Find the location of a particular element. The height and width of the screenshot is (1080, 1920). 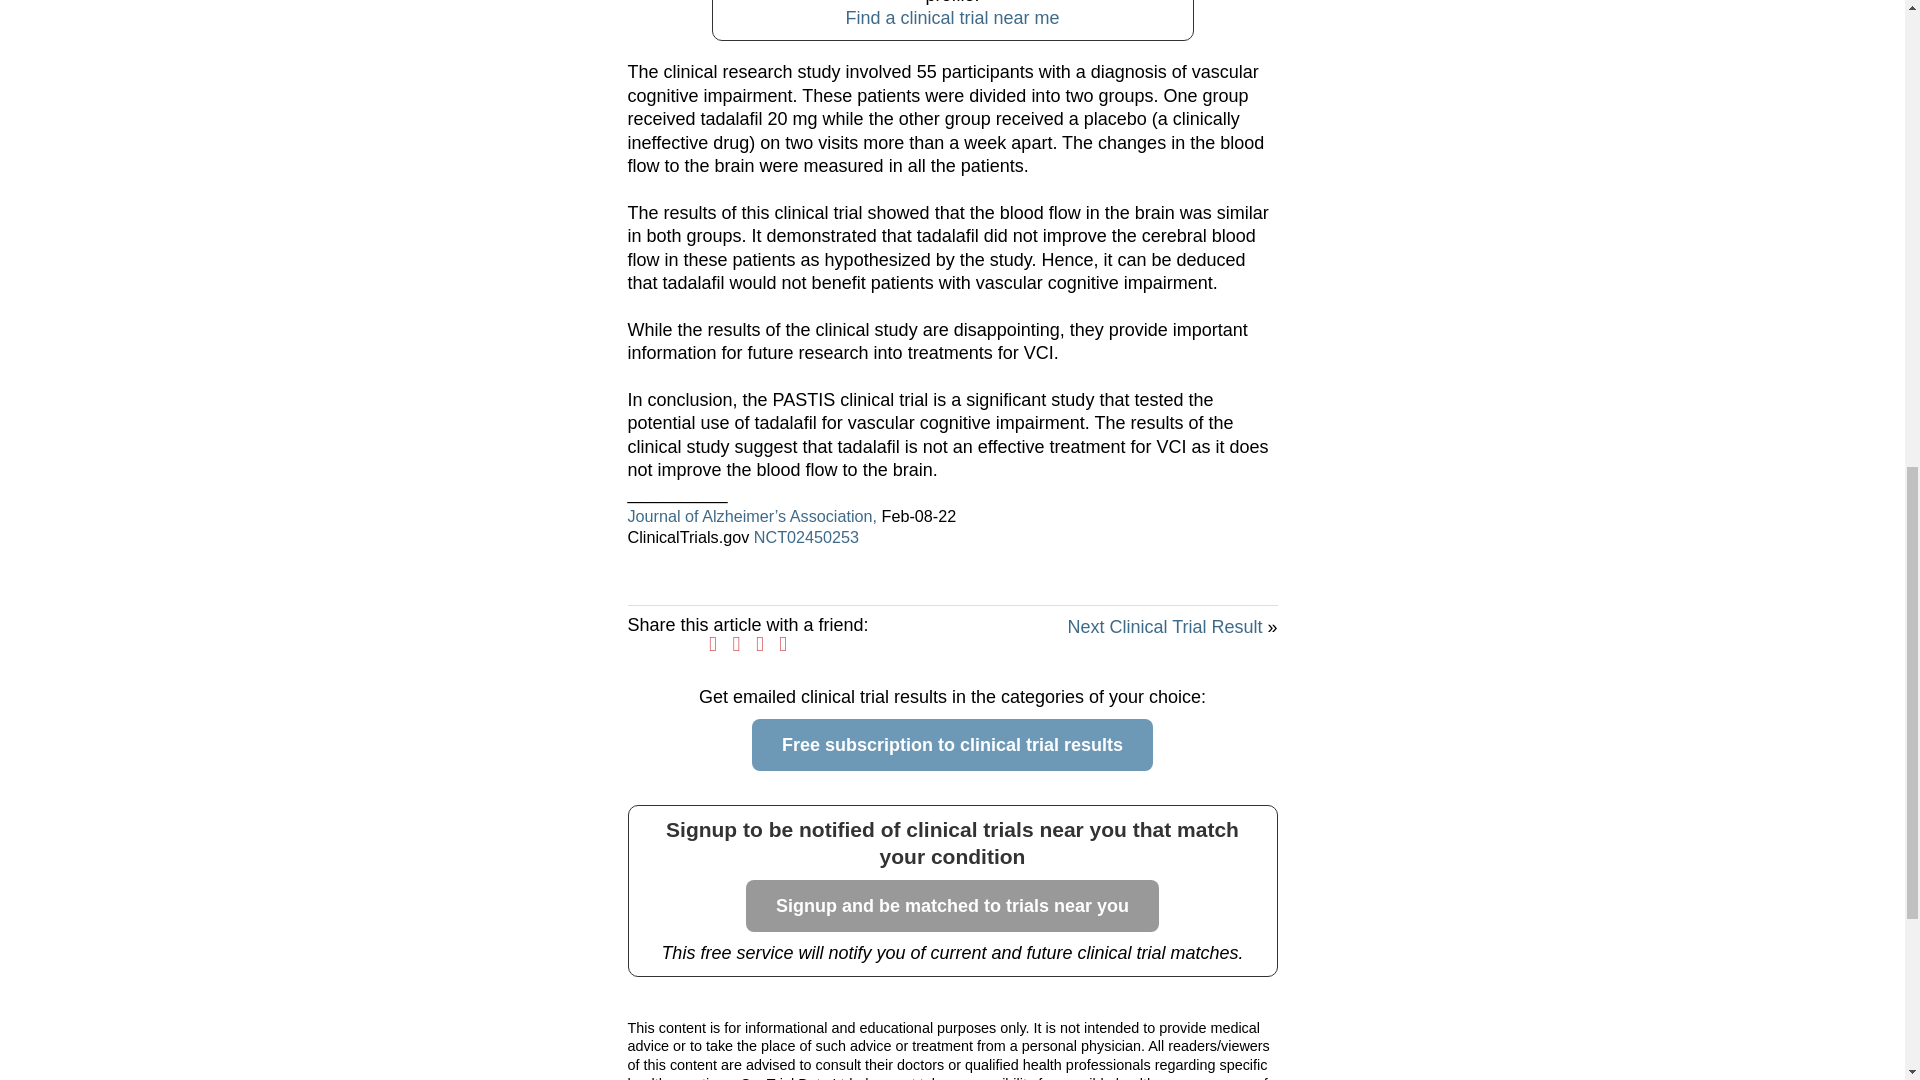

Find a clinical trial near me is located at coordinates (952, 18).